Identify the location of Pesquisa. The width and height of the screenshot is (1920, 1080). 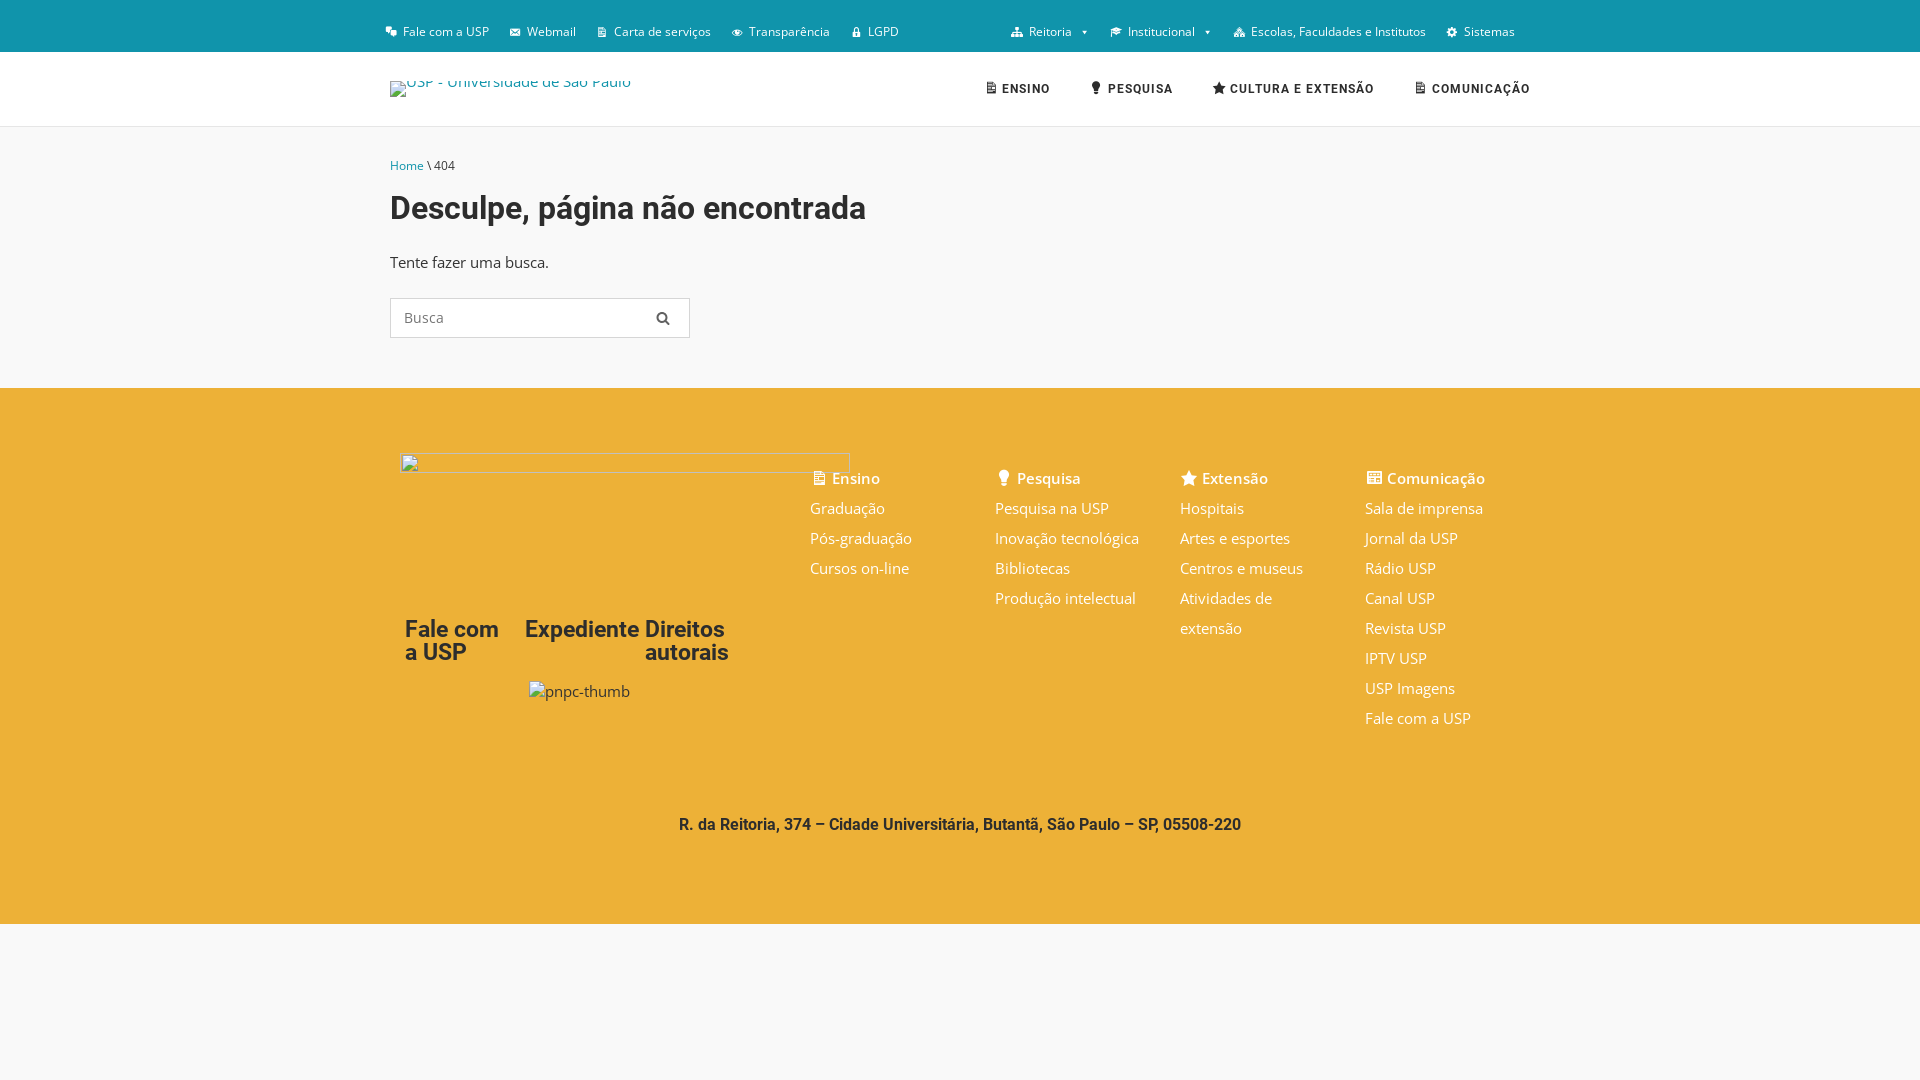
(1038, 478).